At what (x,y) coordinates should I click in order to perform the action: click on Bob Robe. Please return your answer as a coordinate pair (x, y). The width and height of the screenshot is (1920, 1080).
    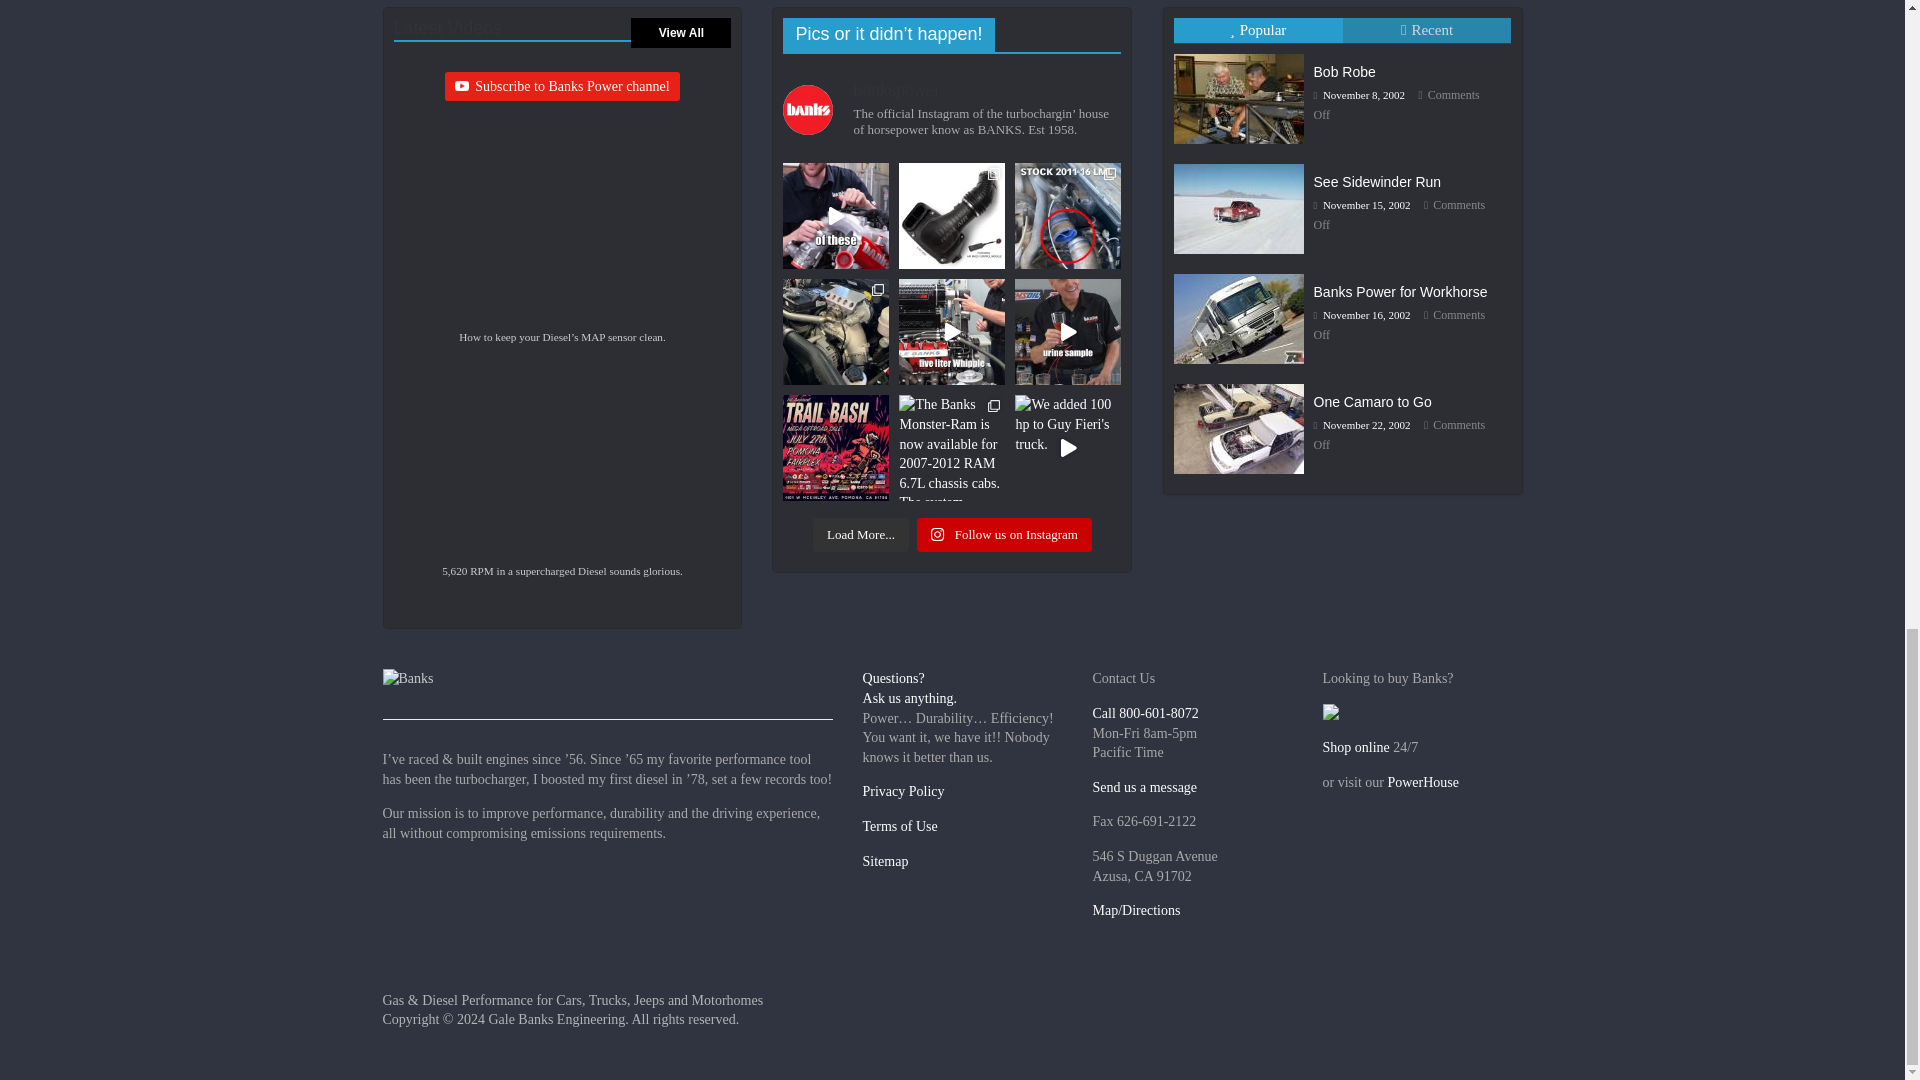
    Looking at the image, I should click on (1243, 53).